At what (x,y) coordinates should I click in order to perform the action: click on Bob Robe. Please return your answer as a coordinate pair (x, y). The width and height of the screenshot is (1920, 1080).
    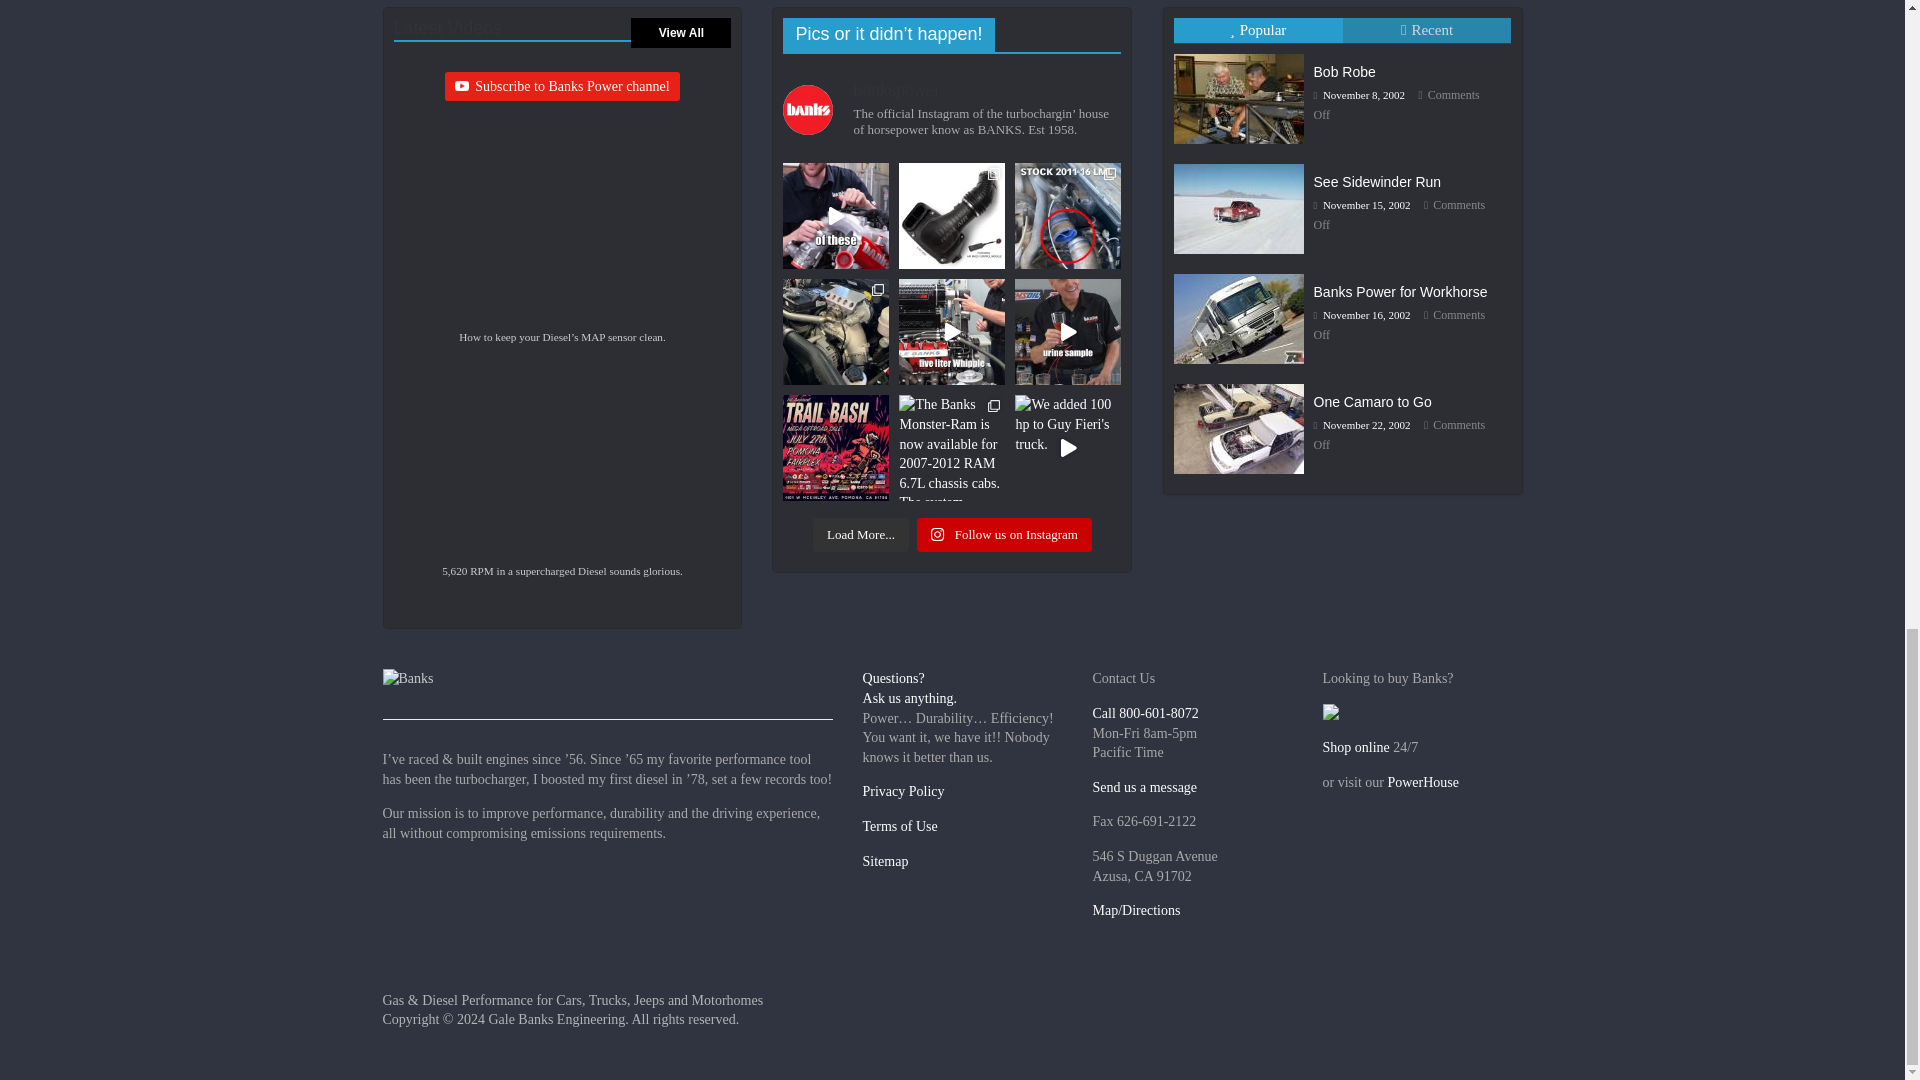
    Looking at the image, I should click on (1243, 53).